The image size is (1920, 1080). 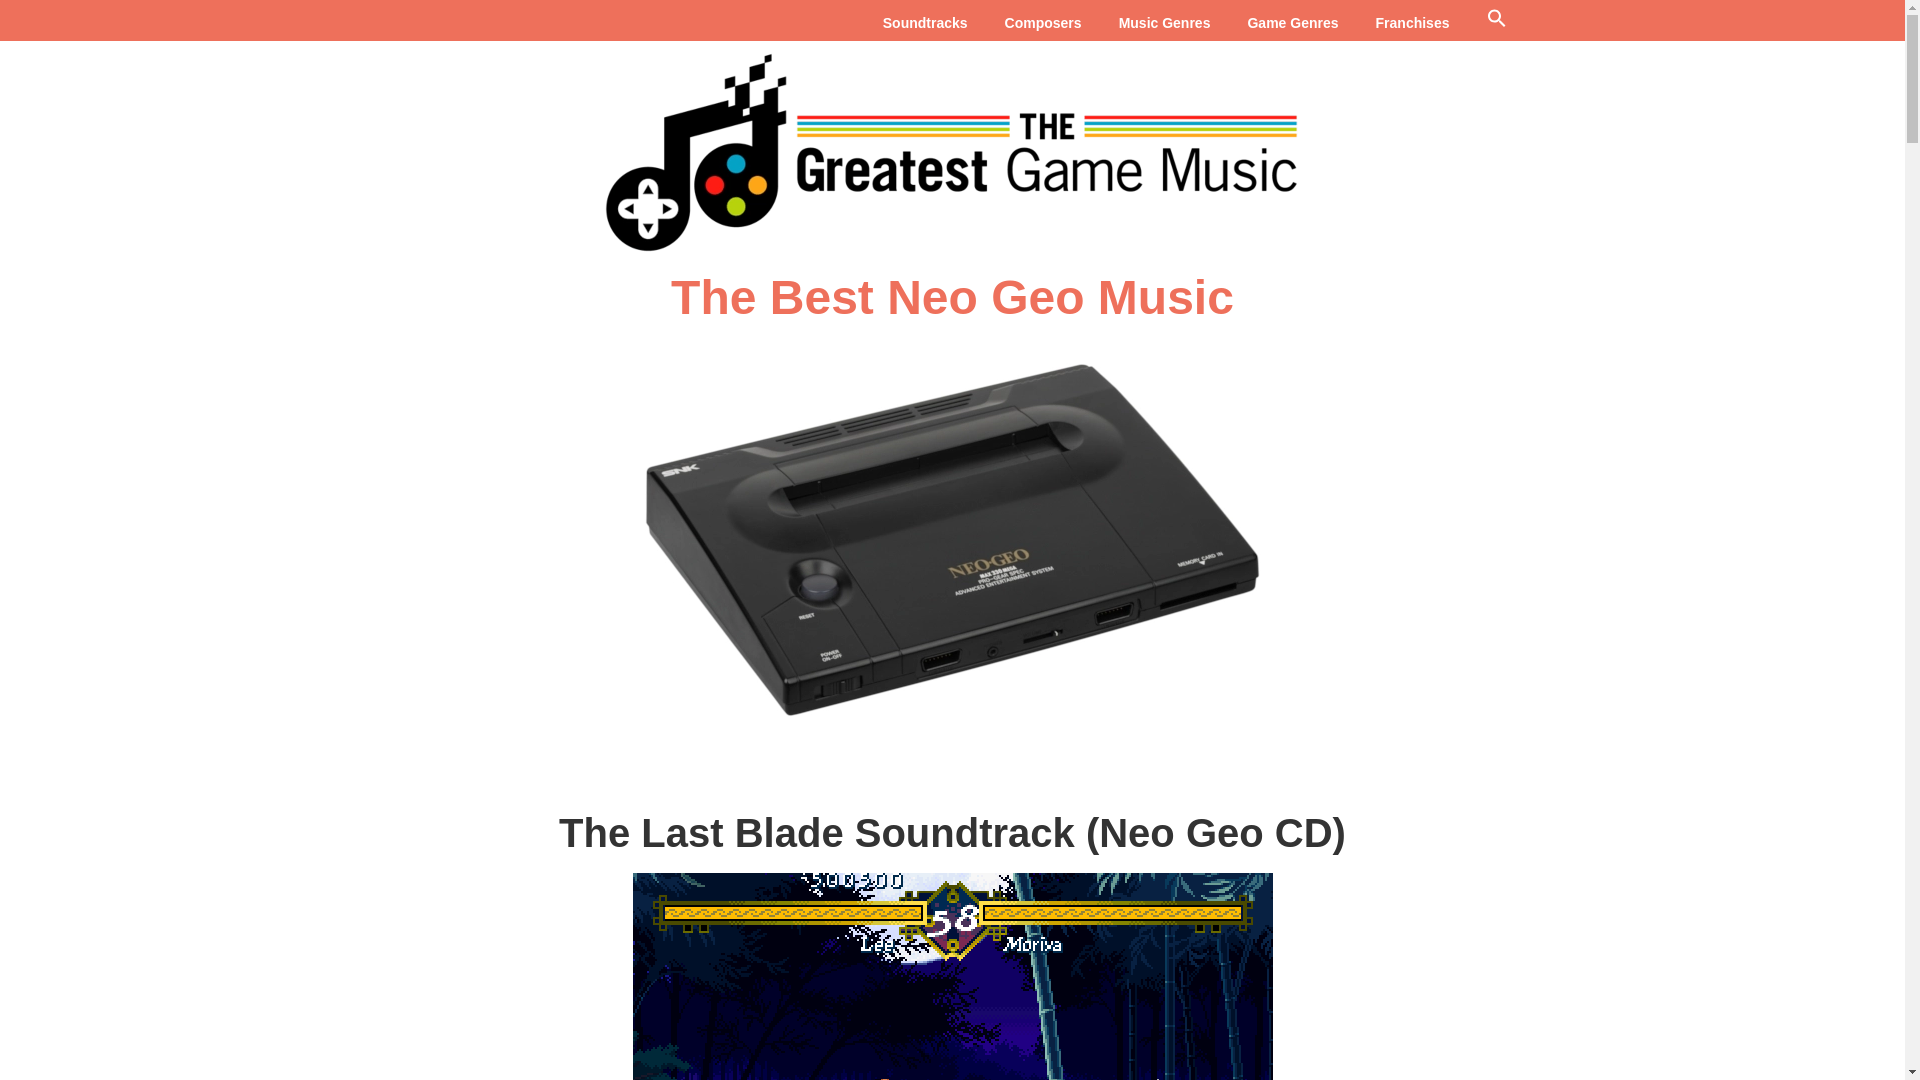 What do you see at coordinates (1164, 24) in the screenshot?
I see `Music Genres` at bounding box center [1164, 24].